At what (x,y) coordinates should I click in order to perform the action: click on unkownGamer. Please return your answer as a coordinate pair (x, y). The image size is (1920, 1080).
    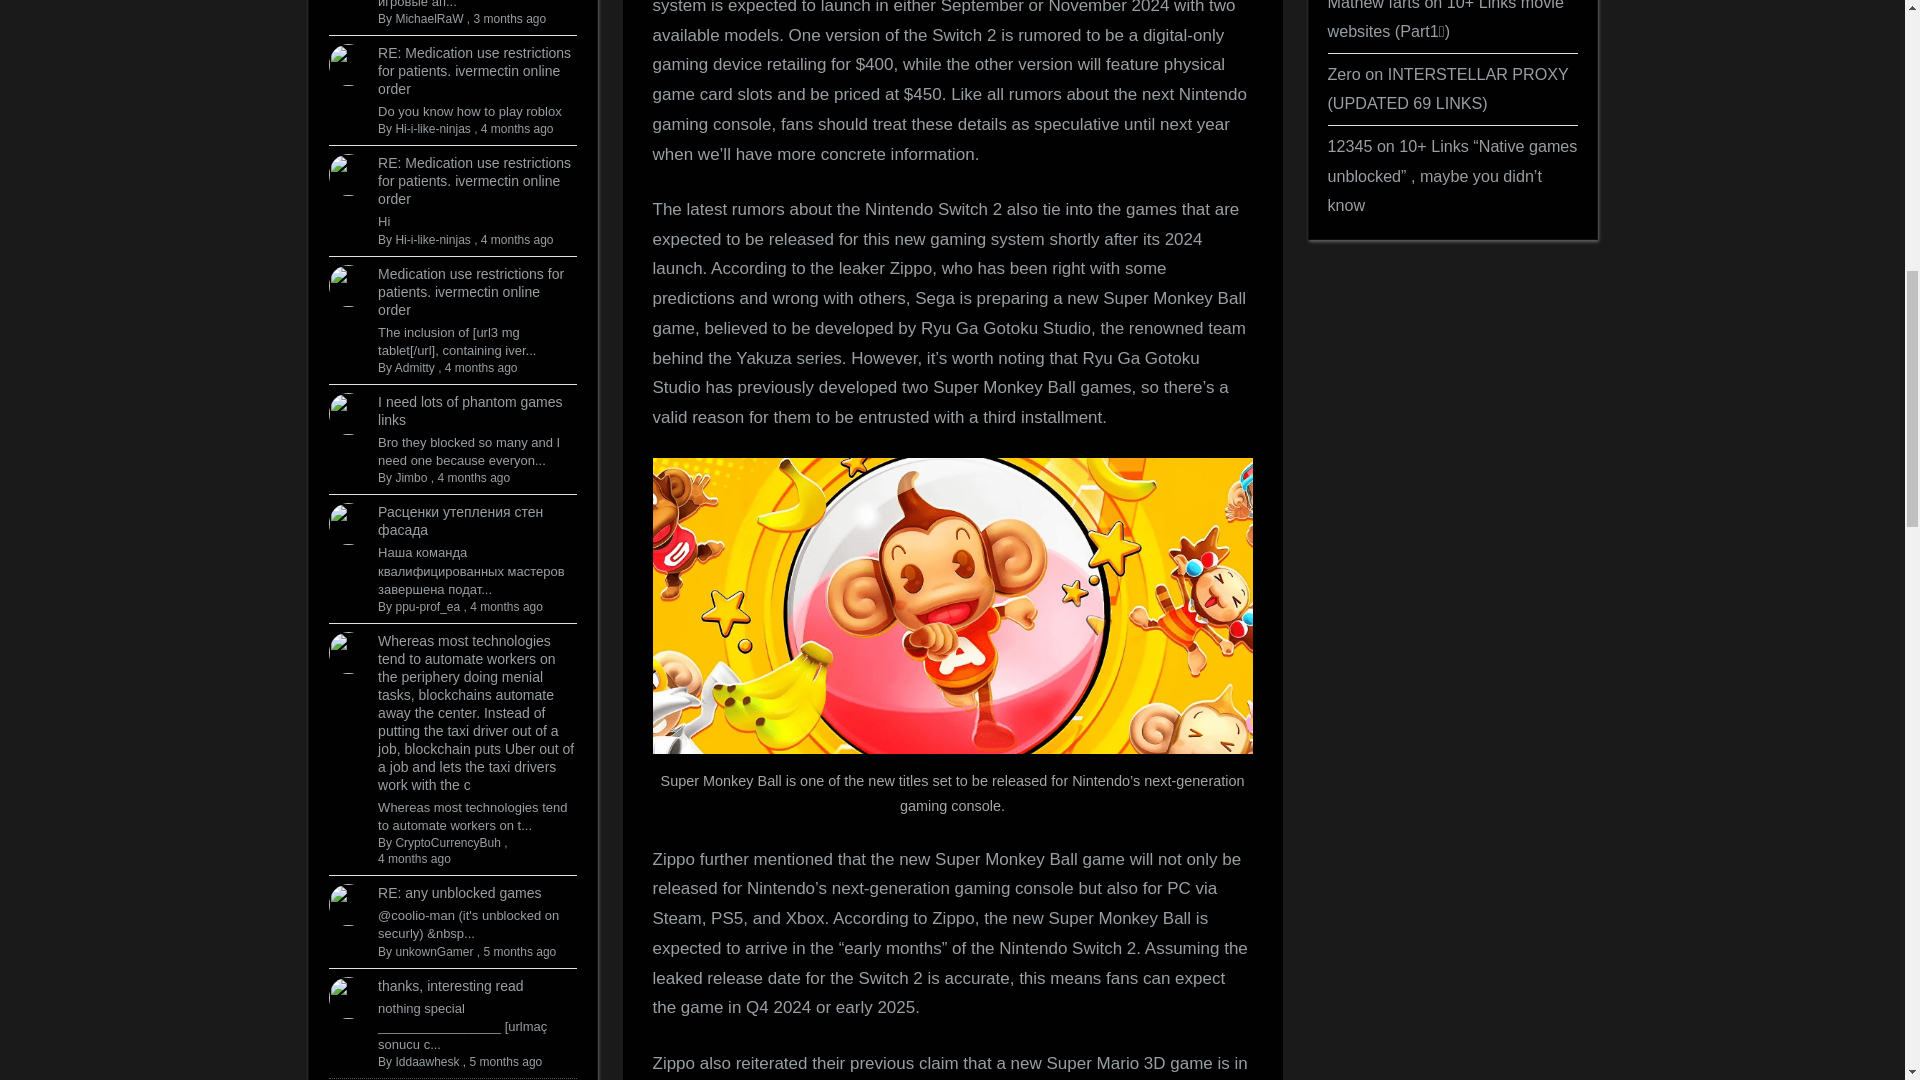
    Looking at the image, I should click on (434, 952).